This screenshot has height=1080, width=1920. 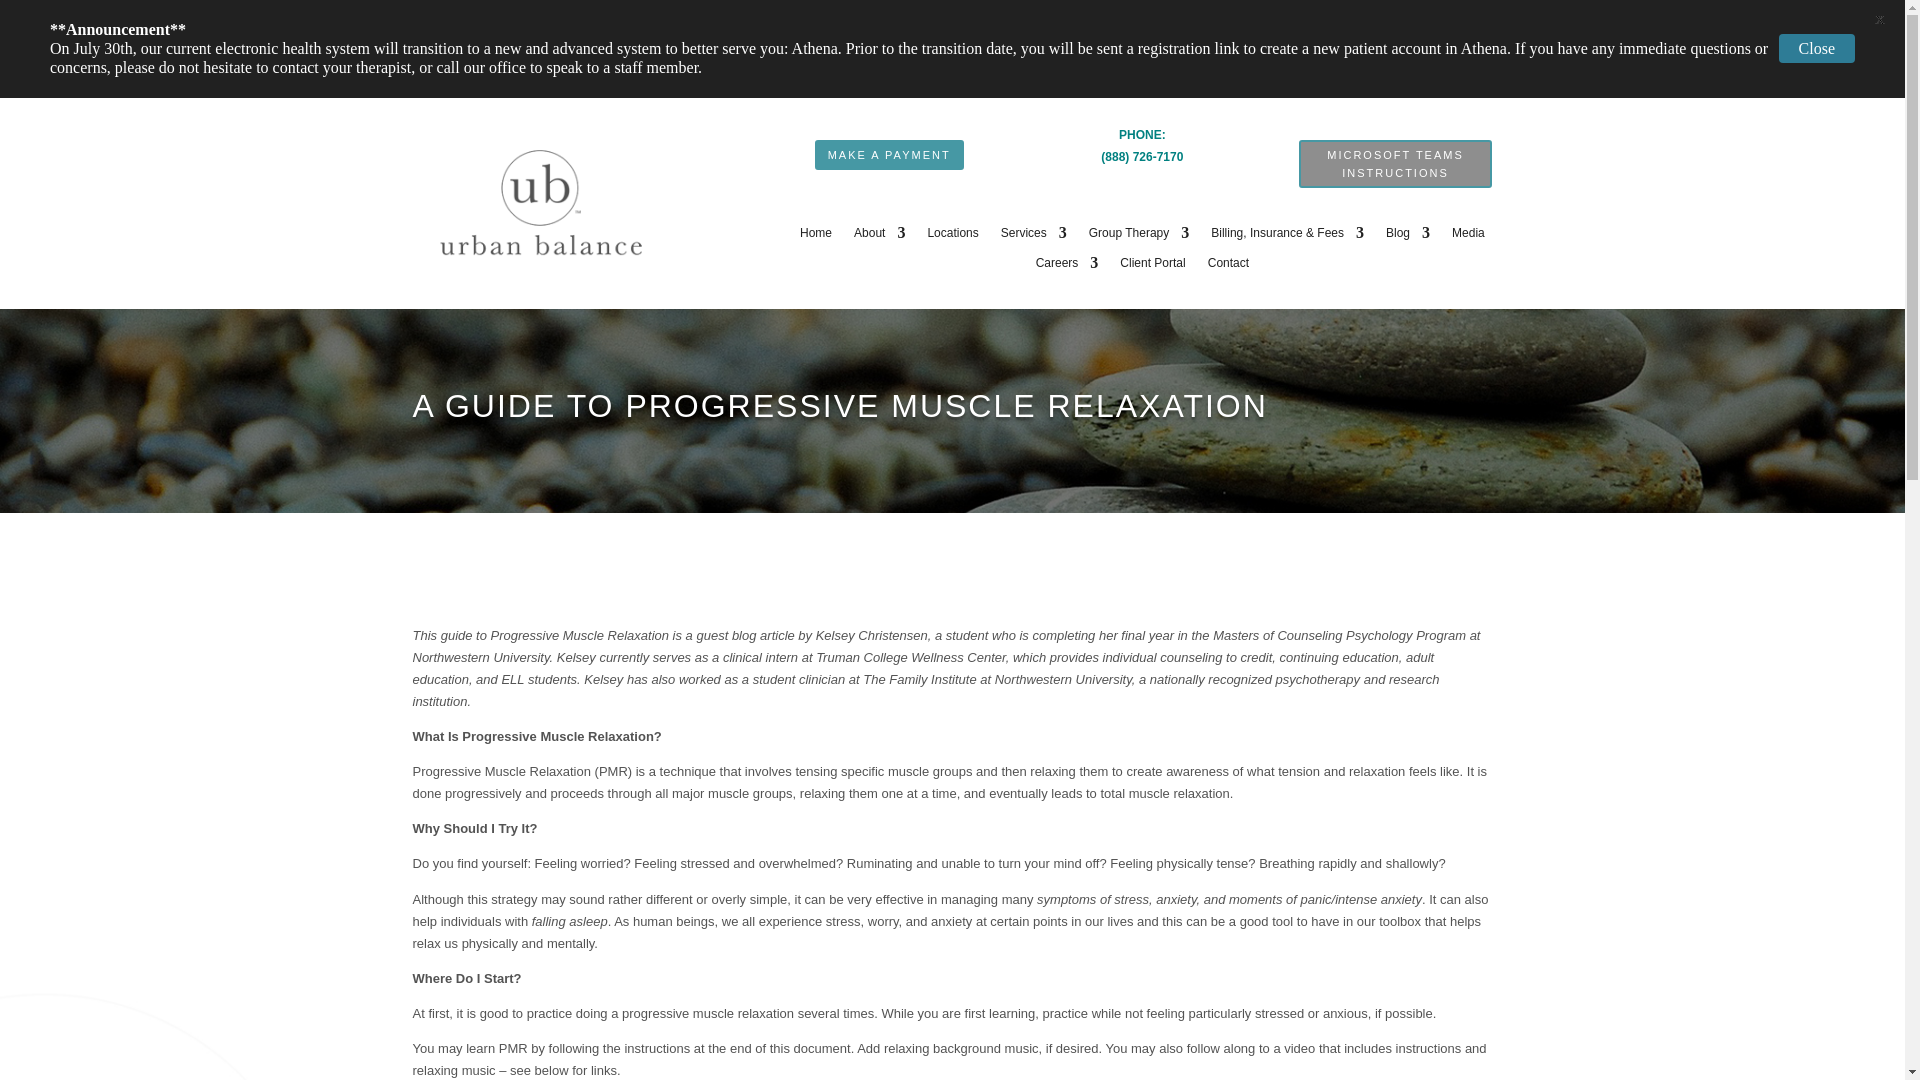 What do you see at coordinates (816, 236) in the screenshot?
I see `Home` at bounding box center [816, 236].